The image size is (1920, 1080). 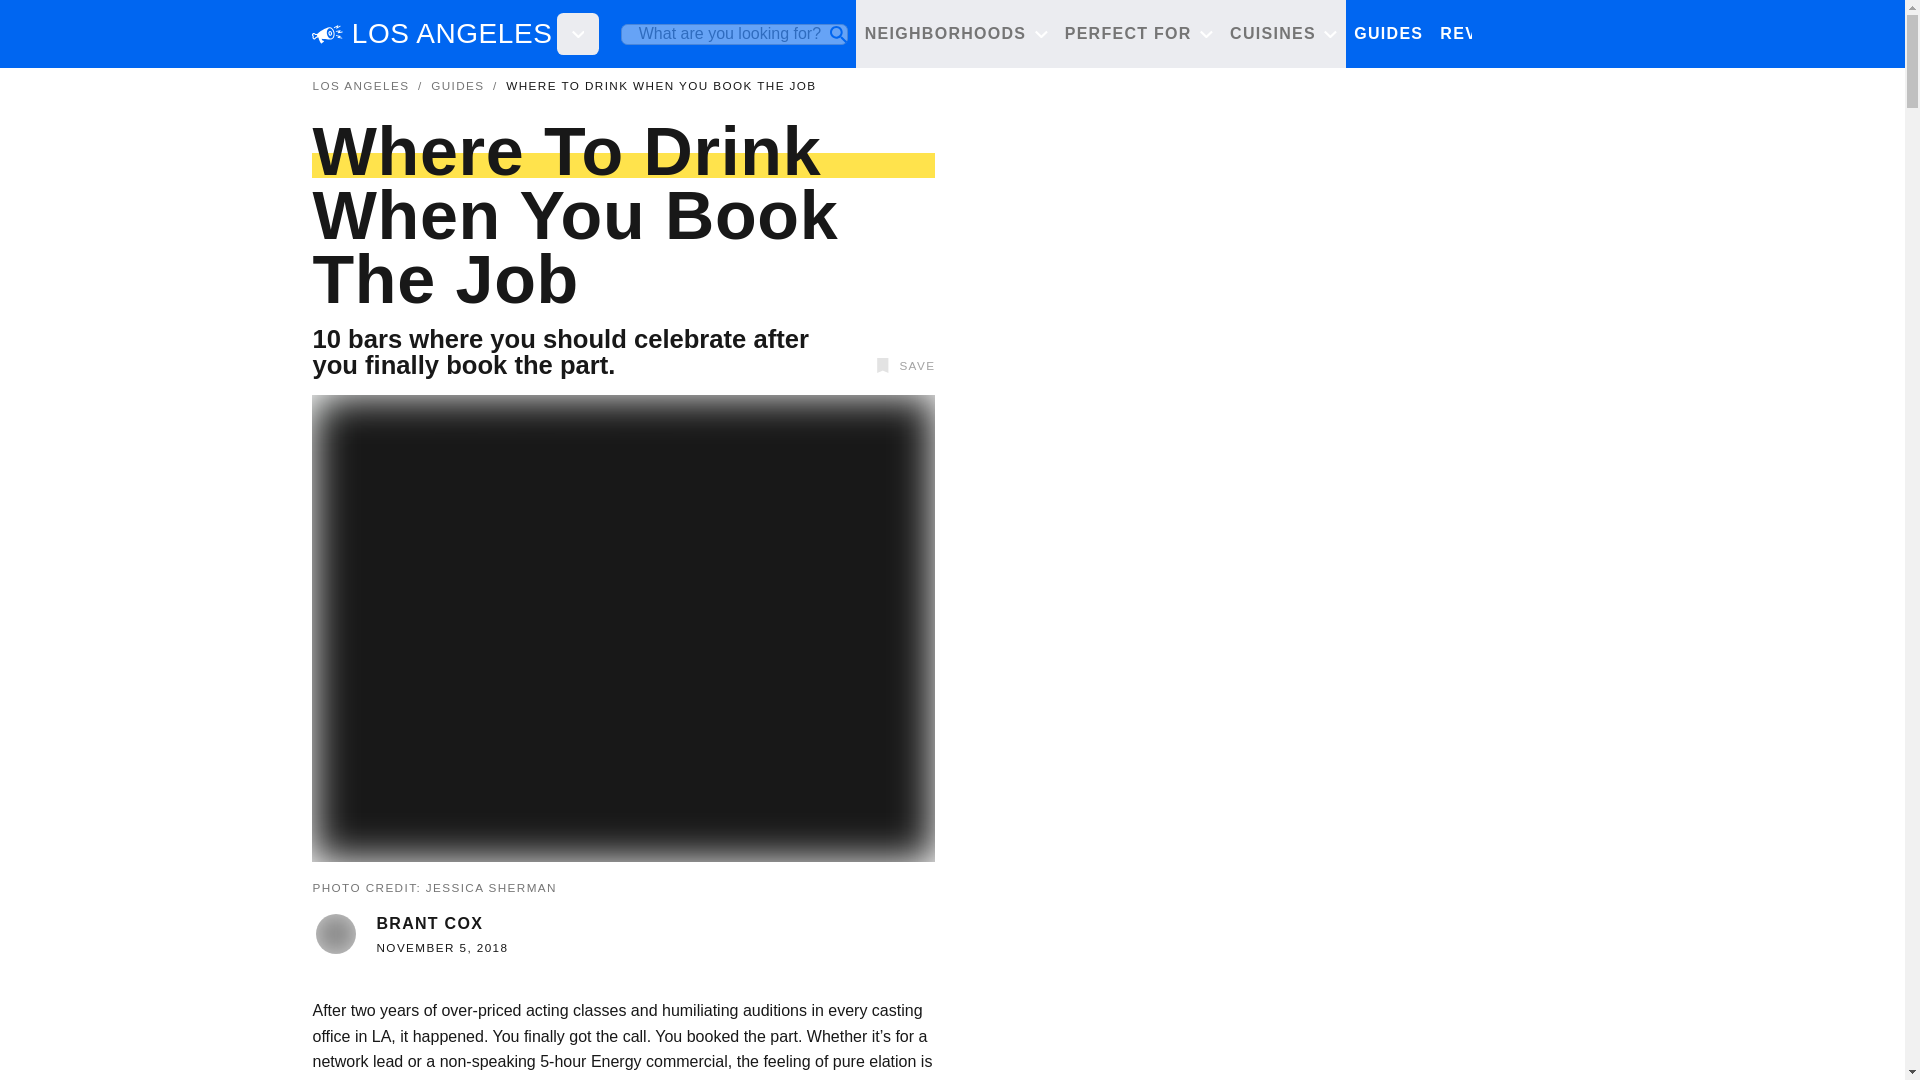 What do you see at coordinates (360, 84) in the screenshot?
I see `LOS ANGELES` at bounding box center [360, 84].